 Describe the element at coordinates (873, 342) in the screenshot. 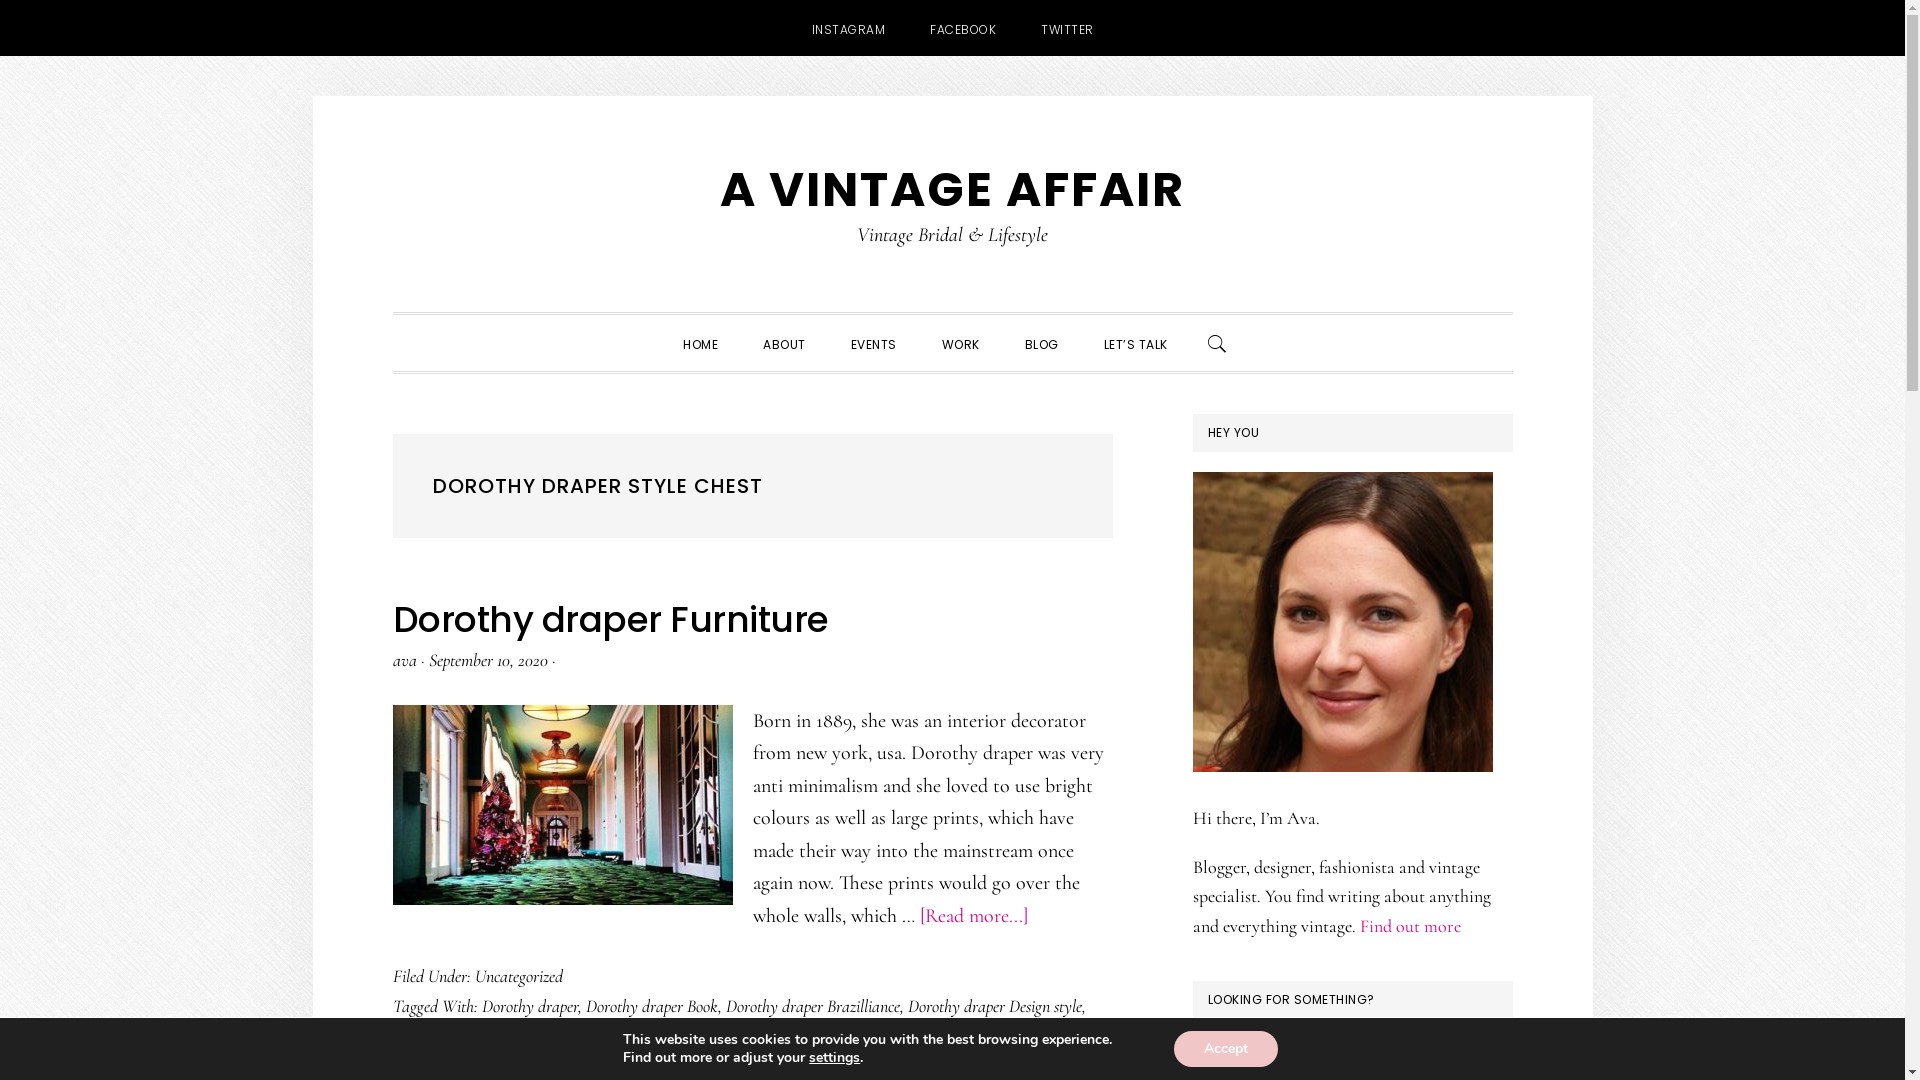

I see `EVENTS` at that location.